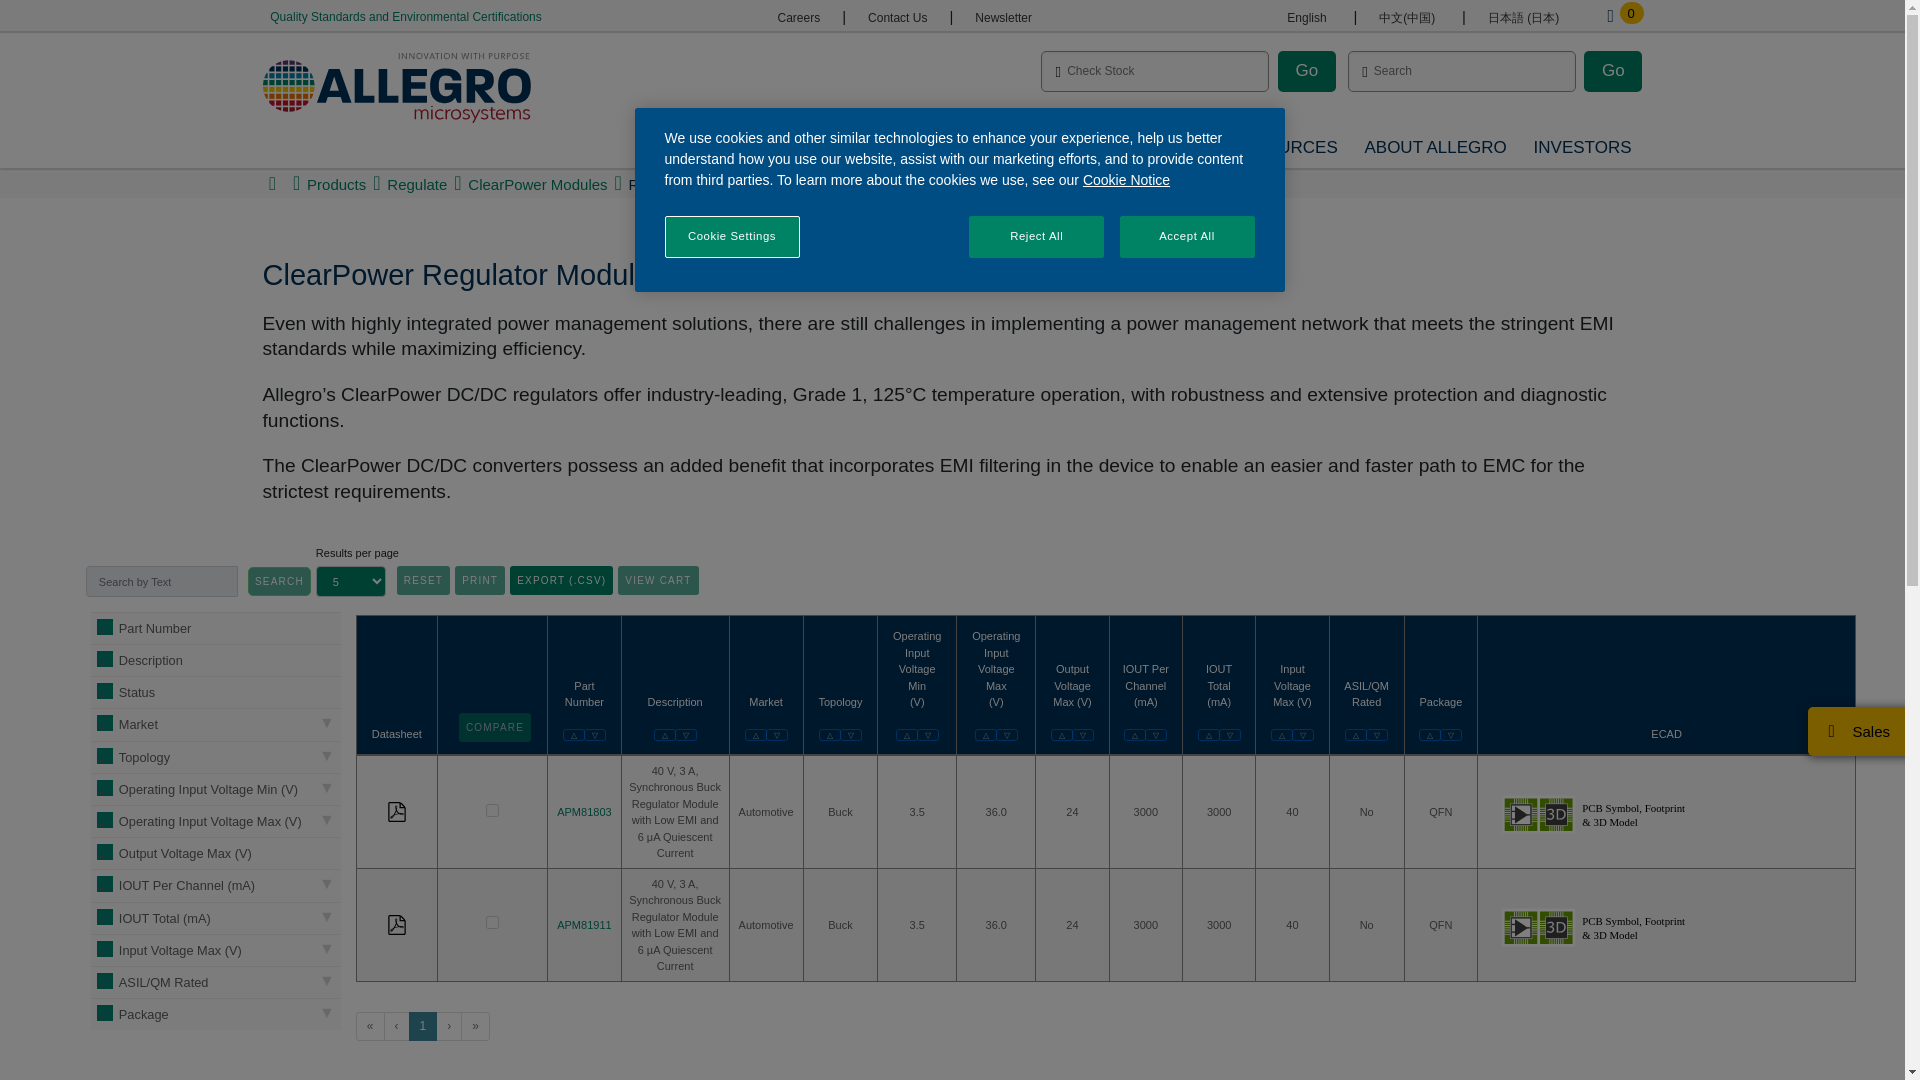 The width and height of the screenshot is (1920, 1080). Describe the element at coordinates (492, 810) in the screenshot. I see `APM81803` at that location.